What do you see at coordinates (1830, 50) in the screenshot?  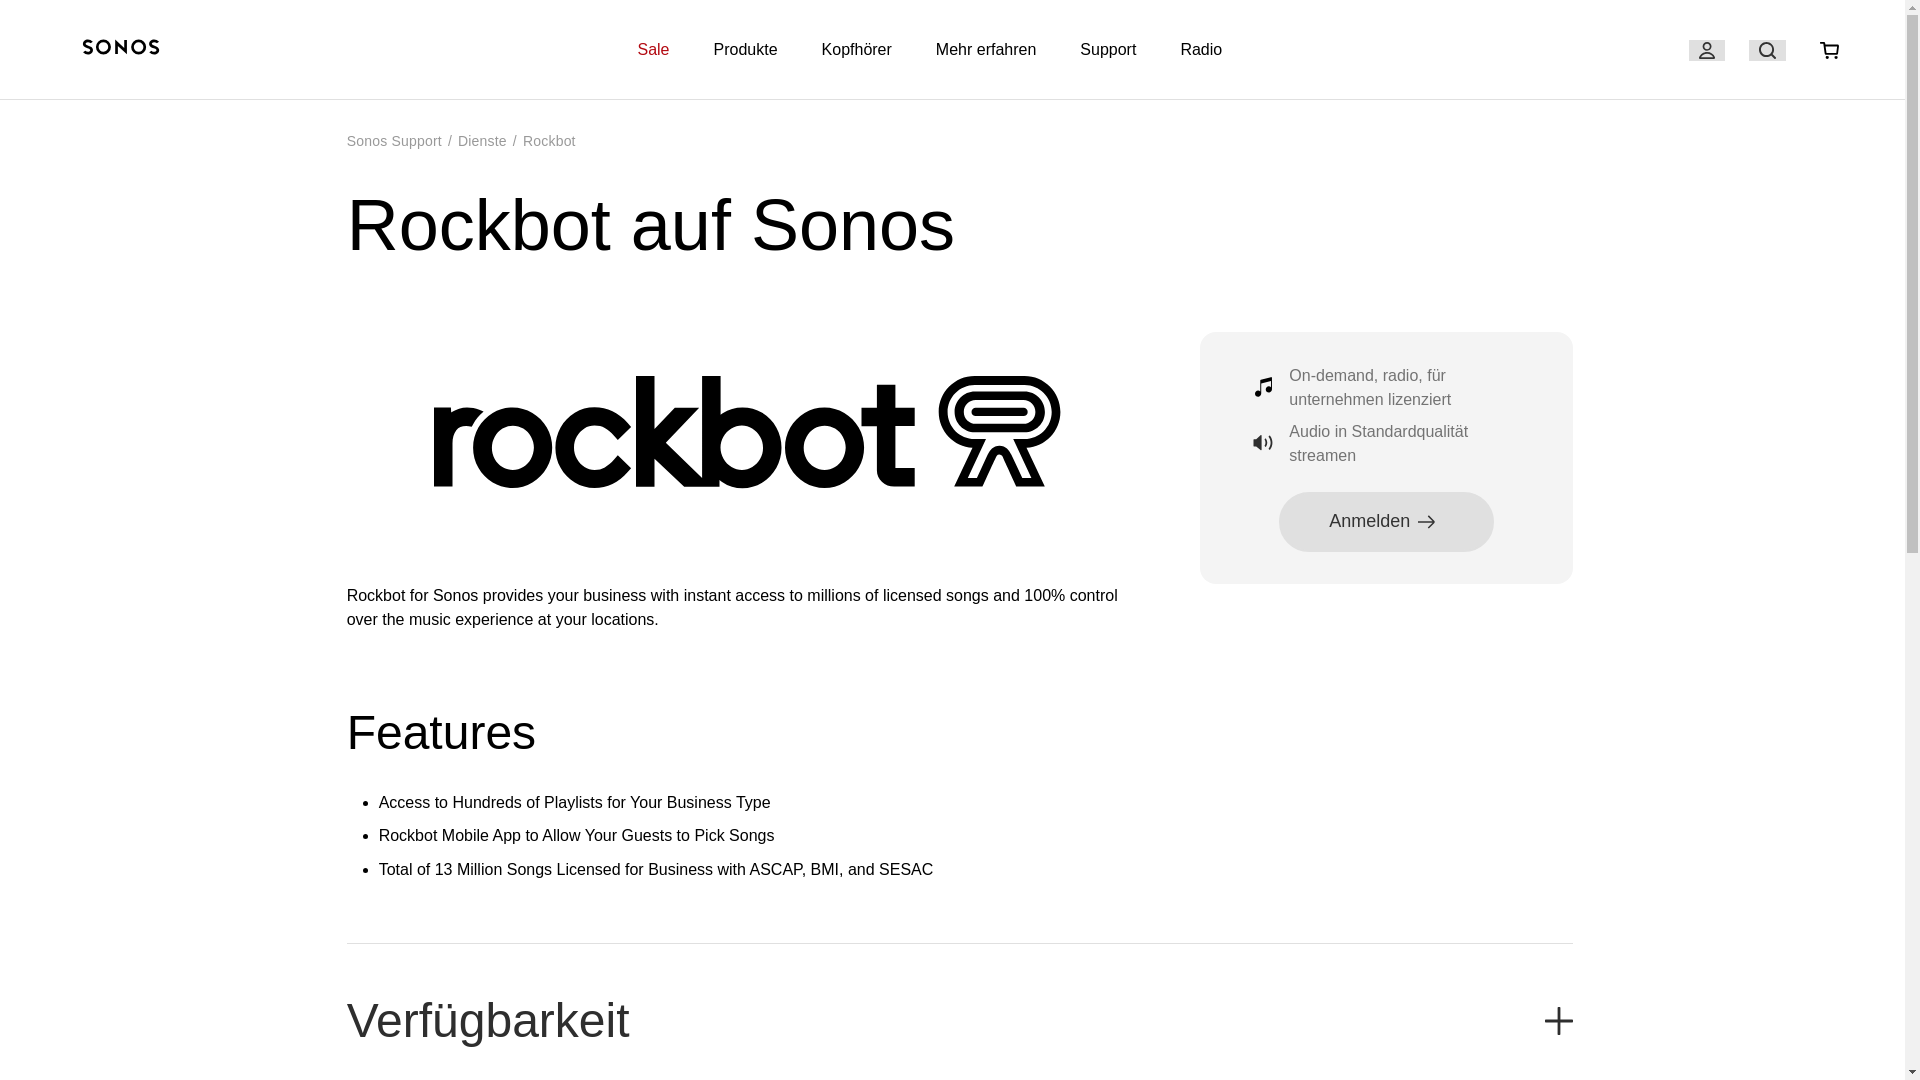 I see `Warenkorb` at bounding box center [1830, 50].